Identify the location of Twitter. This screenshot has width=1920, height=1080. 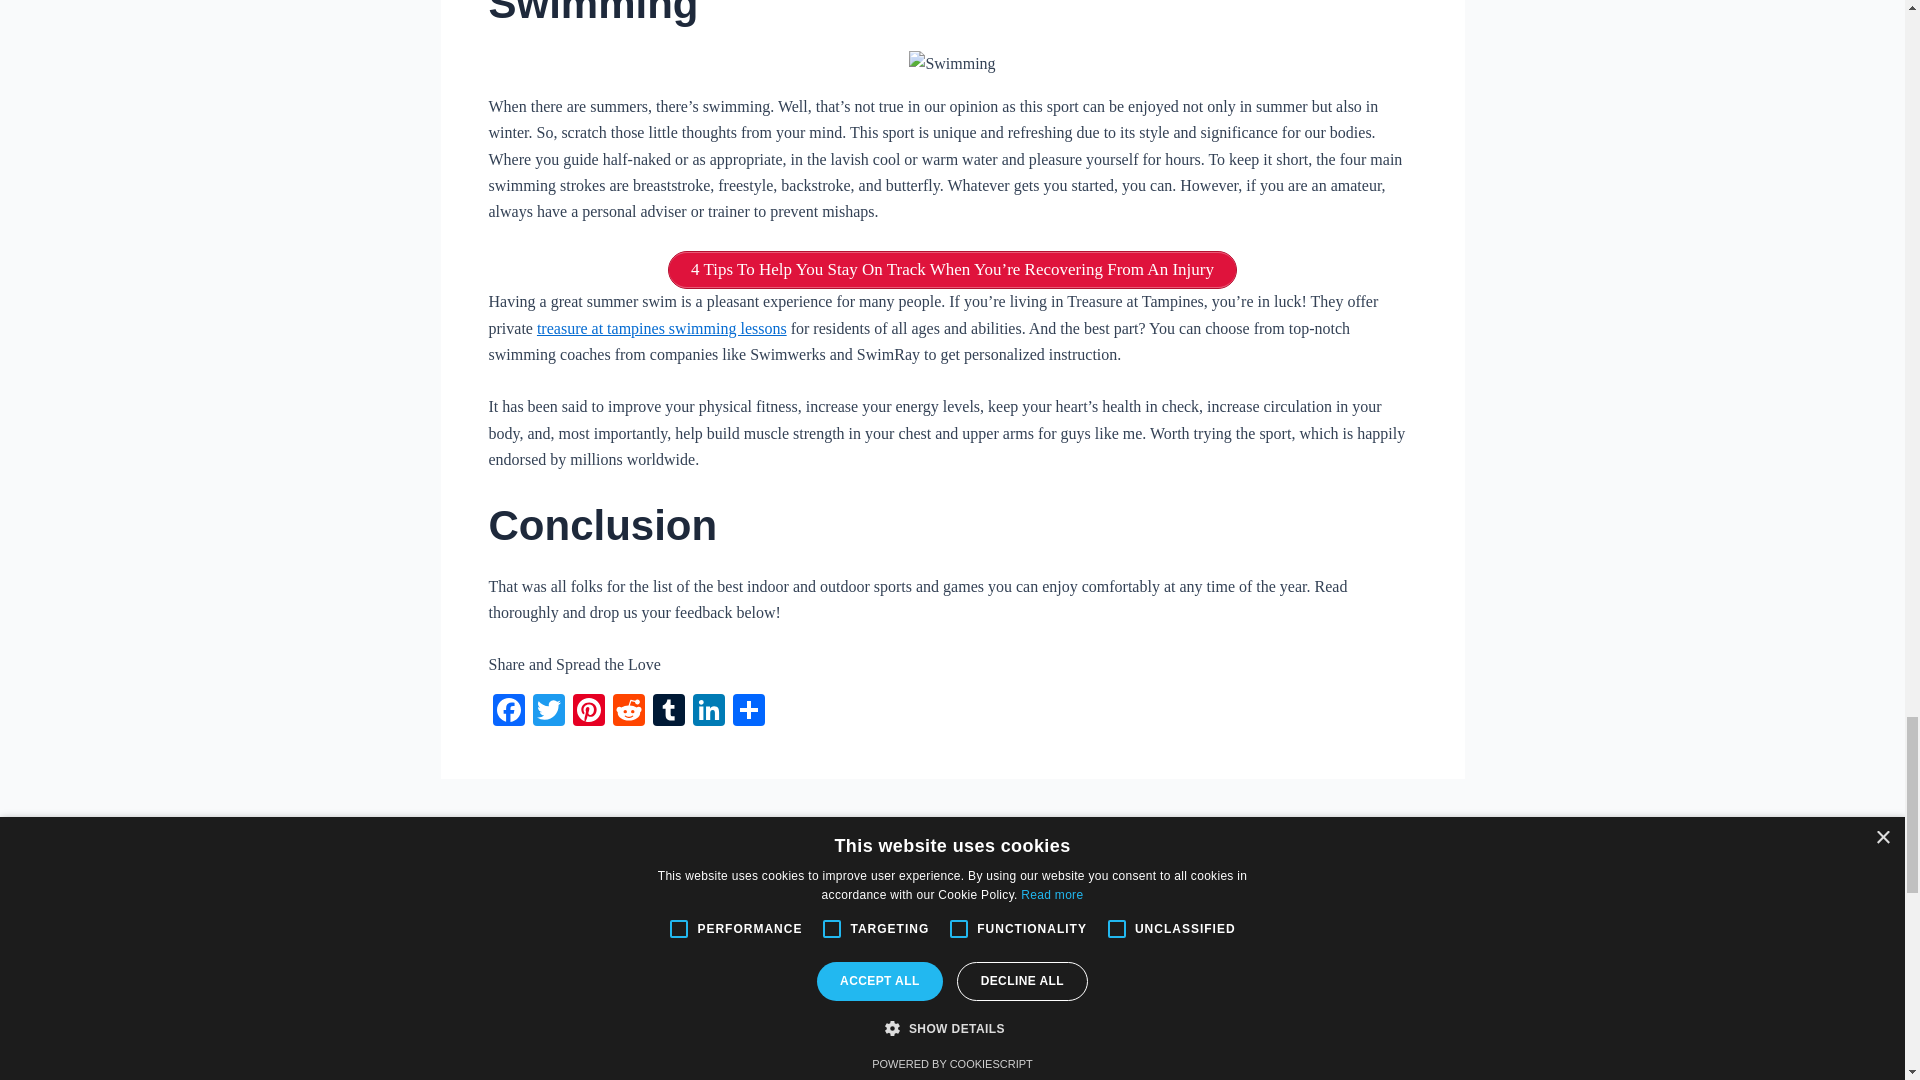
(548, 712).